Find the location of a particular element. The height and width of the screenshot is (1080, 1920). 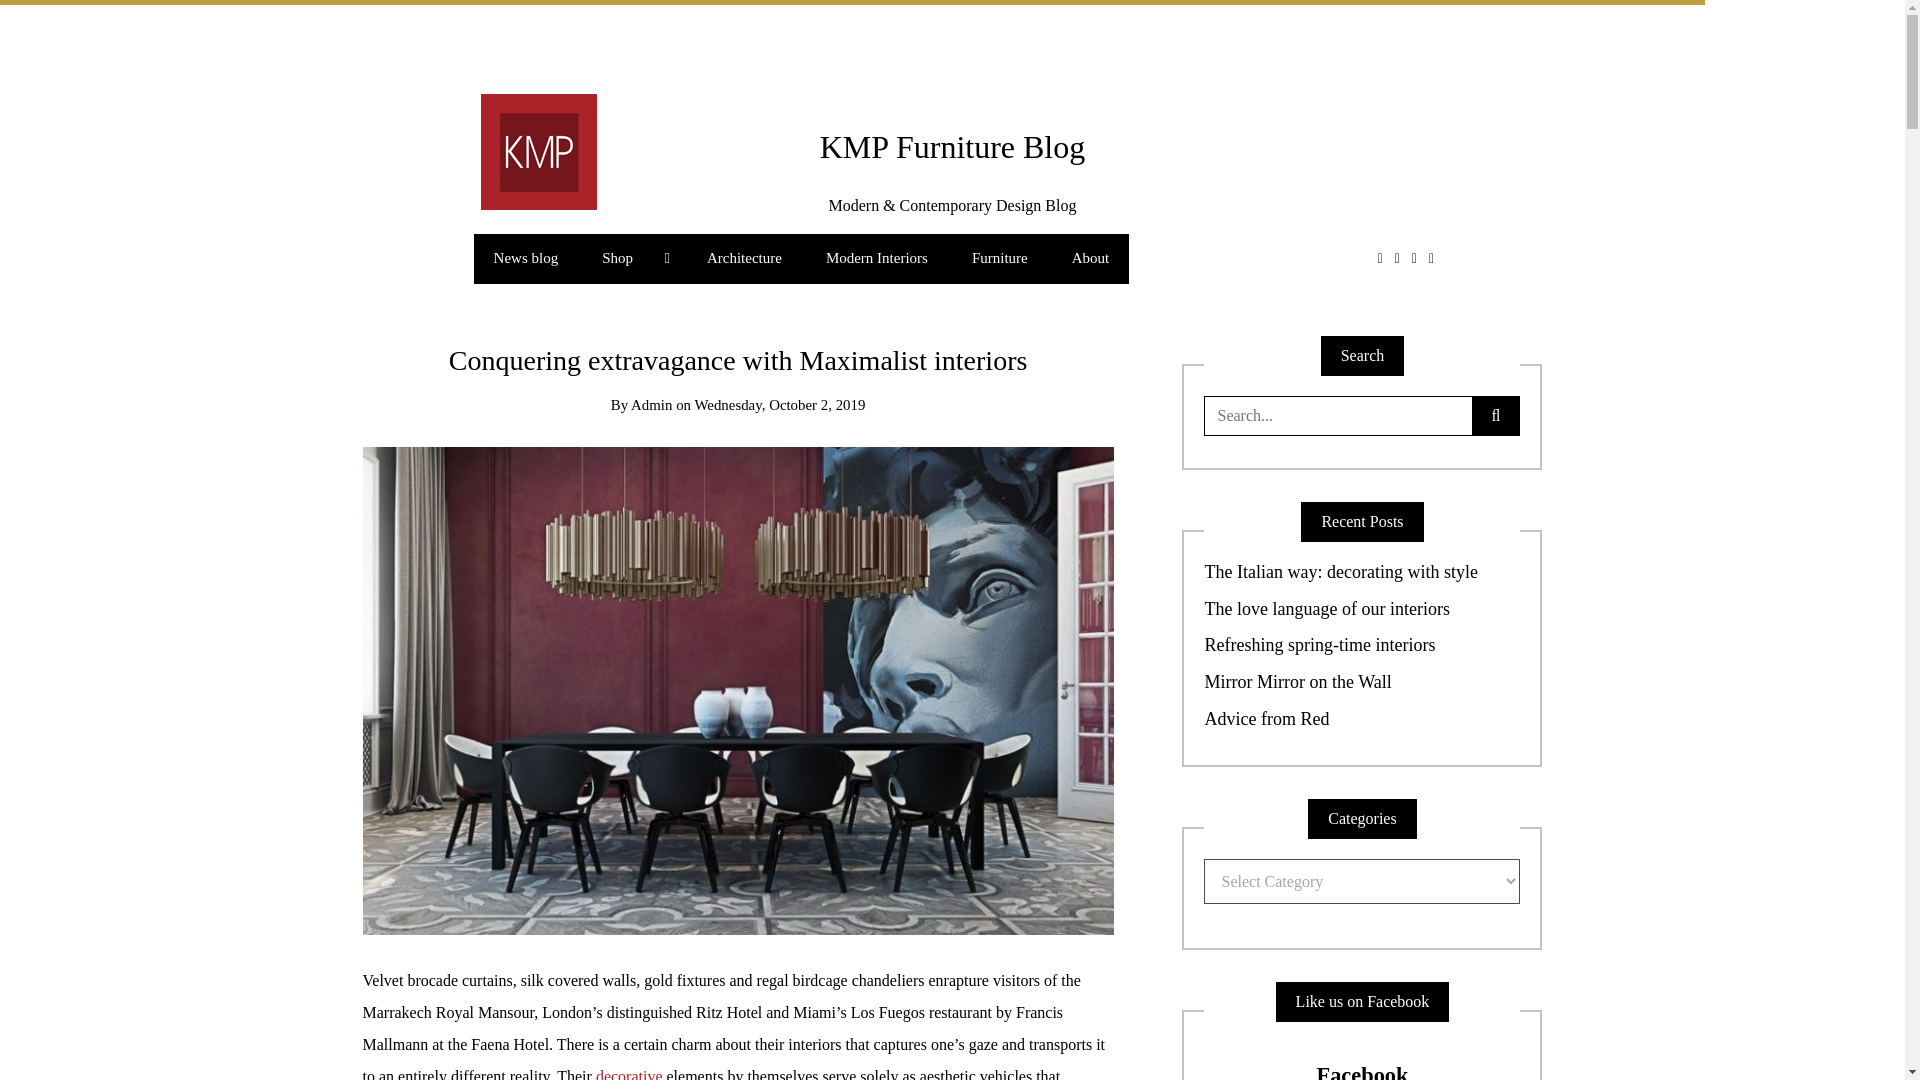

Posts by admin is located at coordinates (652, 404).